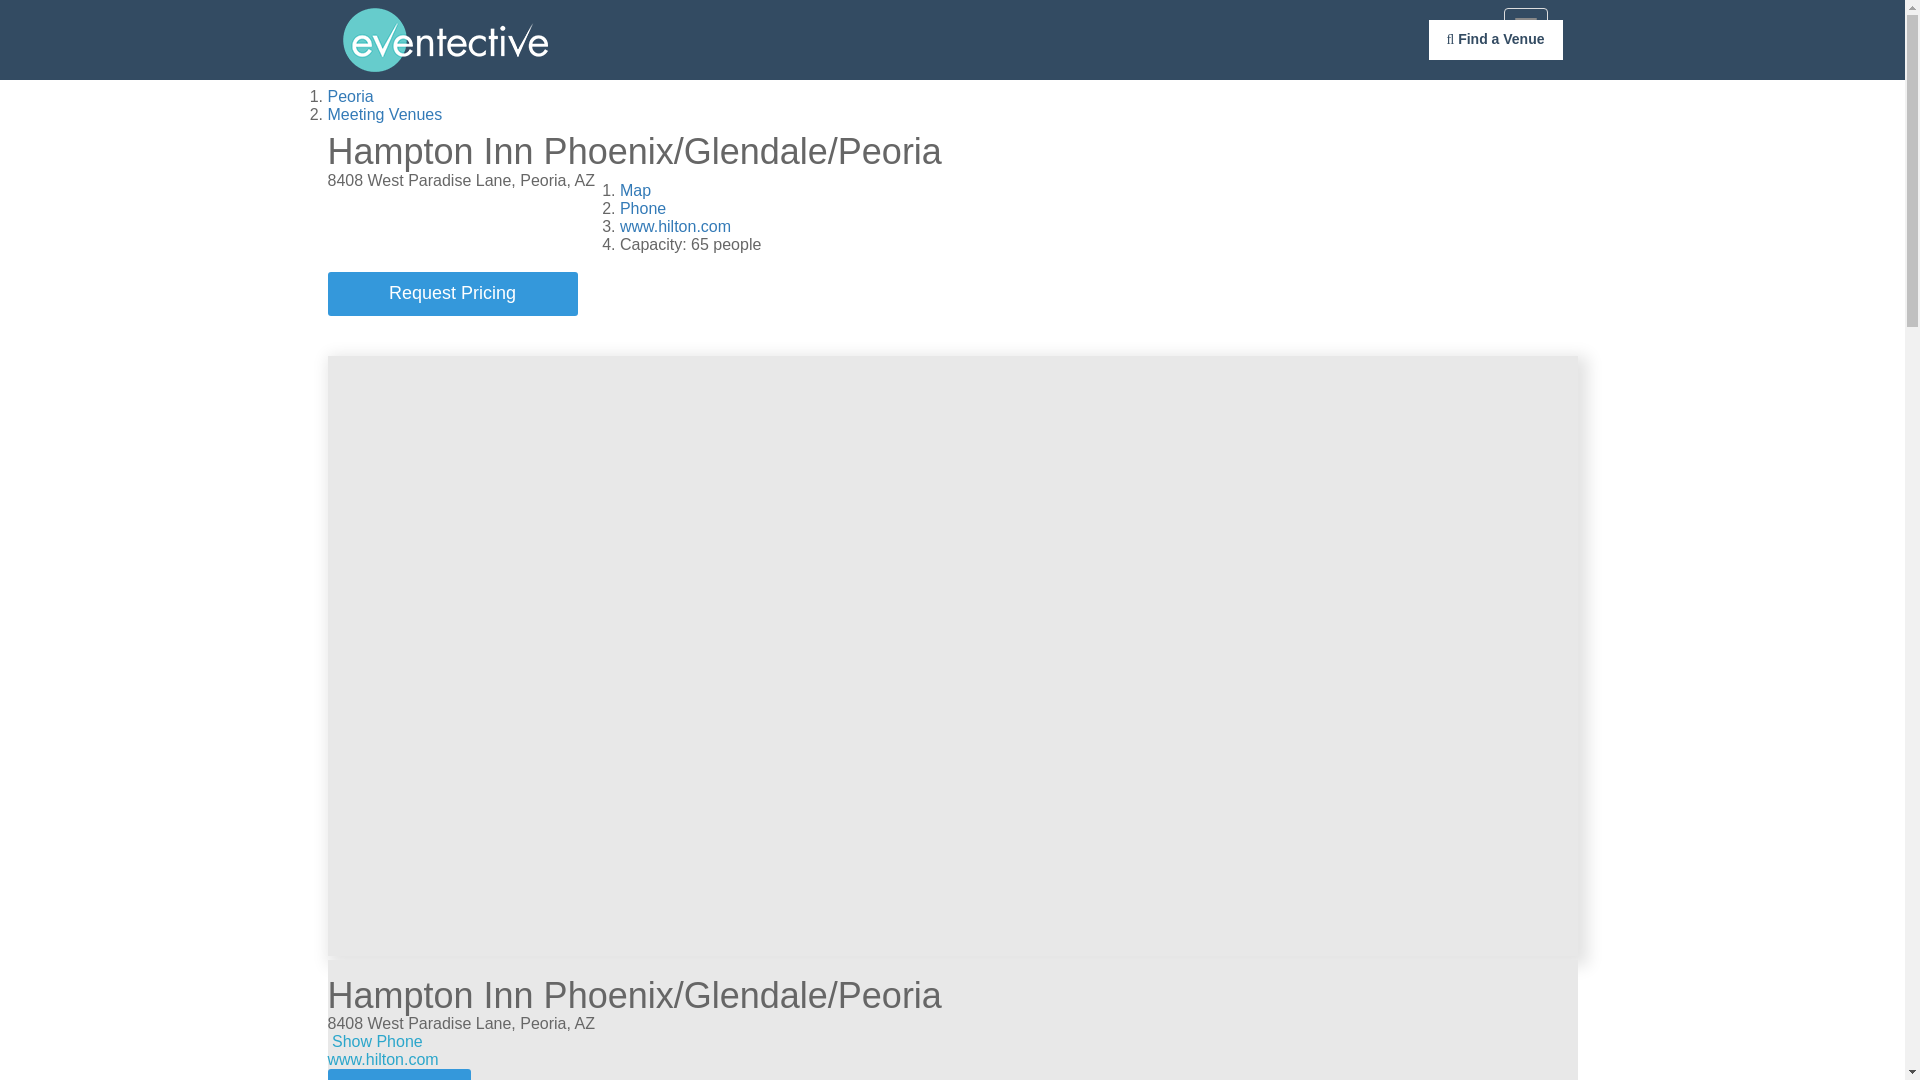 The width and height of the screenshot is (1920, 1080). I want to click on Phone, so click(643, 208).